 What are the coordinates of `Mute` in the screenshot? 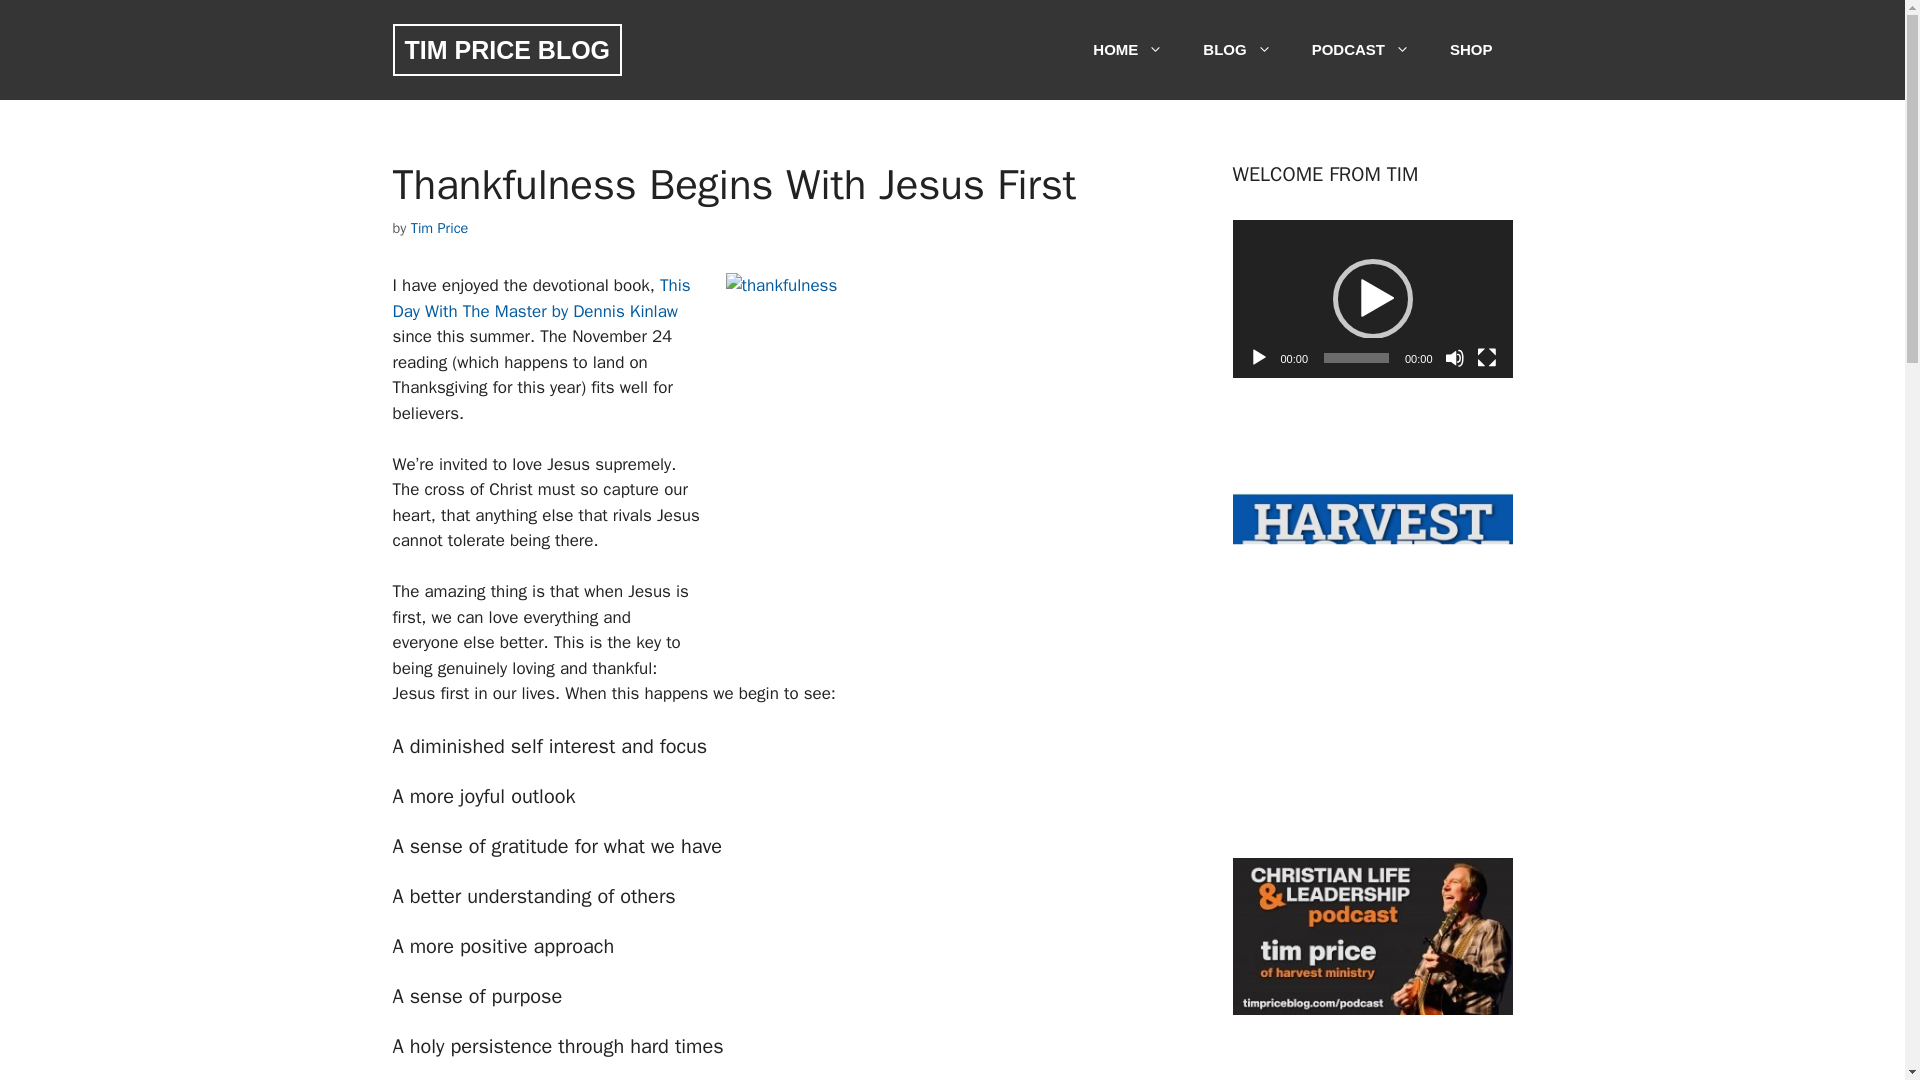 It's located at (1453, 358).